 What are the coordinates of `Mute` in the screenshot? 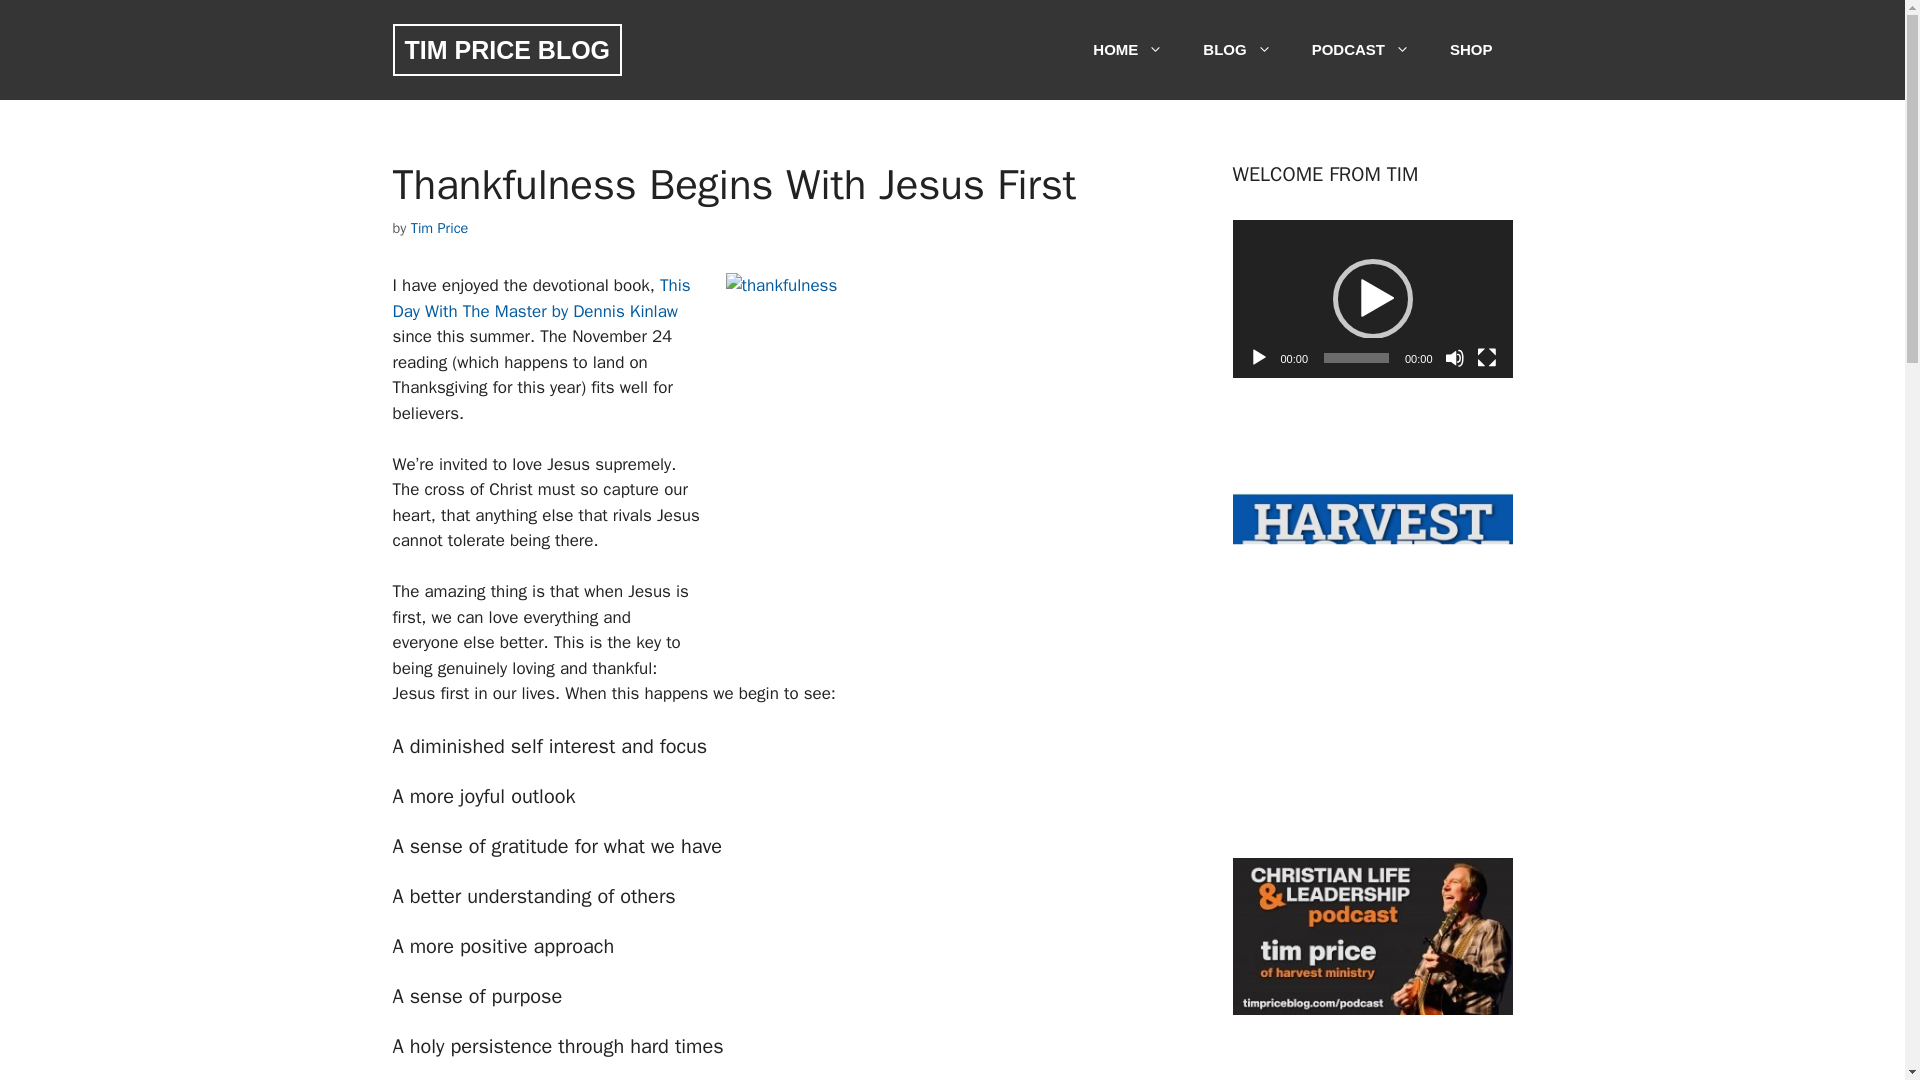 It's located at (1453, 358).